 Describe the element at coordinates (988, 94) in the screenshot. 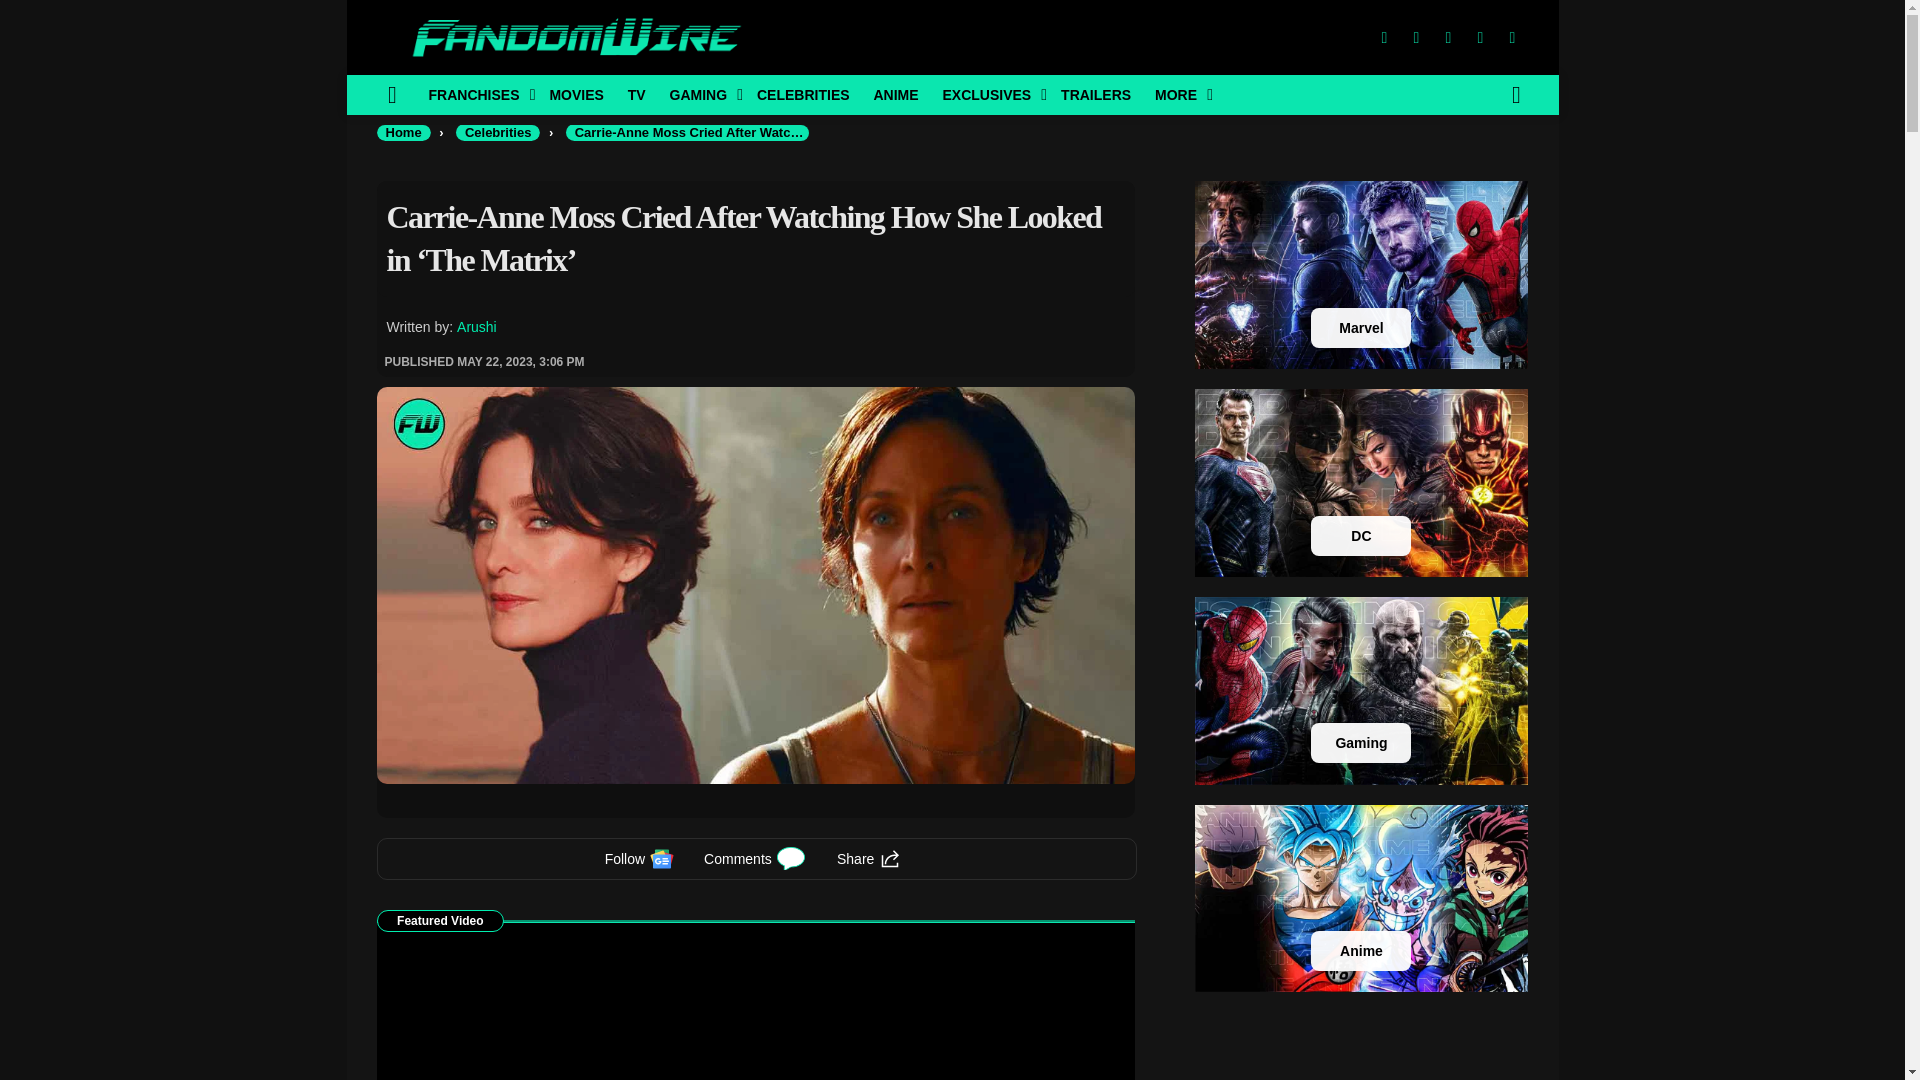

I see `EXCLUSIVES` at that location.